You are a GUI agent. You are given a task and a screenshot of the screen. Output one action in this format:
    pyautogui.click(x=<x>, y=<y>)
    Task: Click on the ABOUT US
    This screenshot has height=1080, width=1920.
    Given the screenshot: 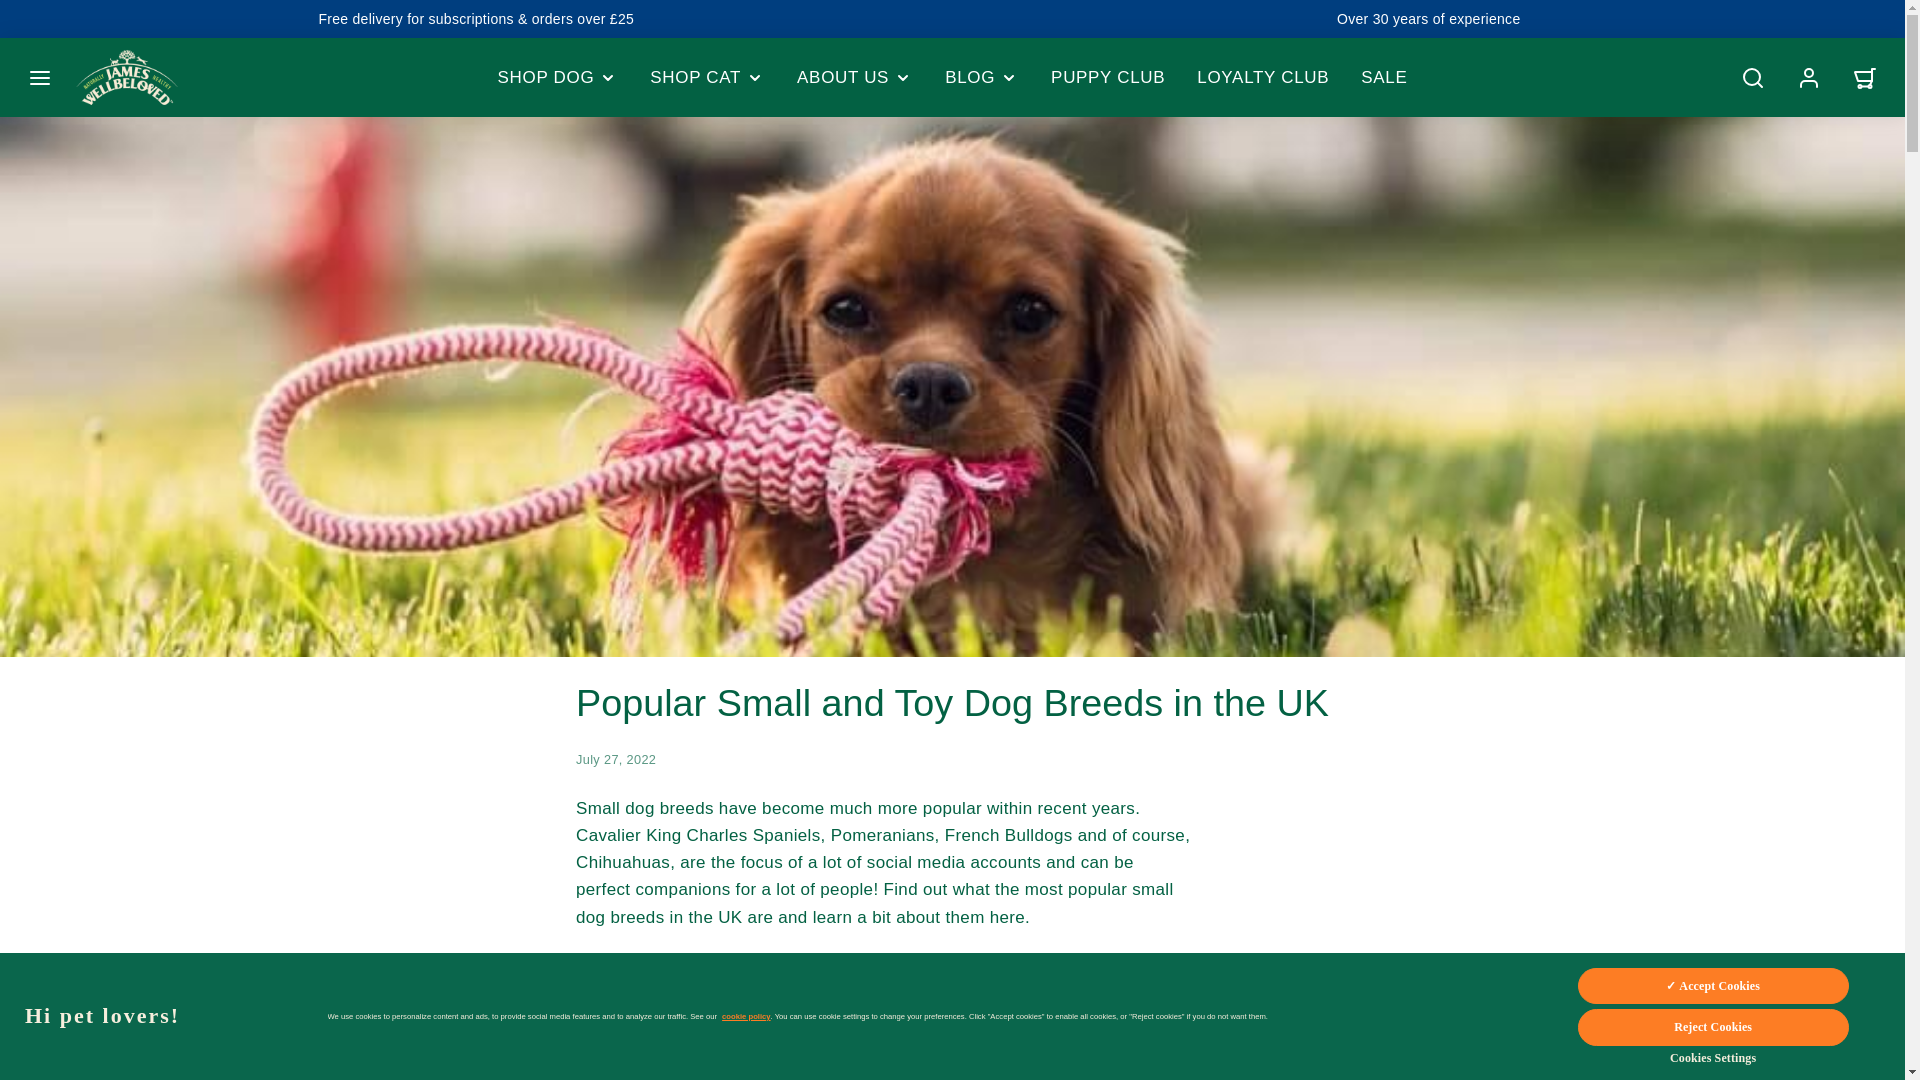 What is the action you would take?
    pyautogui.click(x=855, y=78)
    